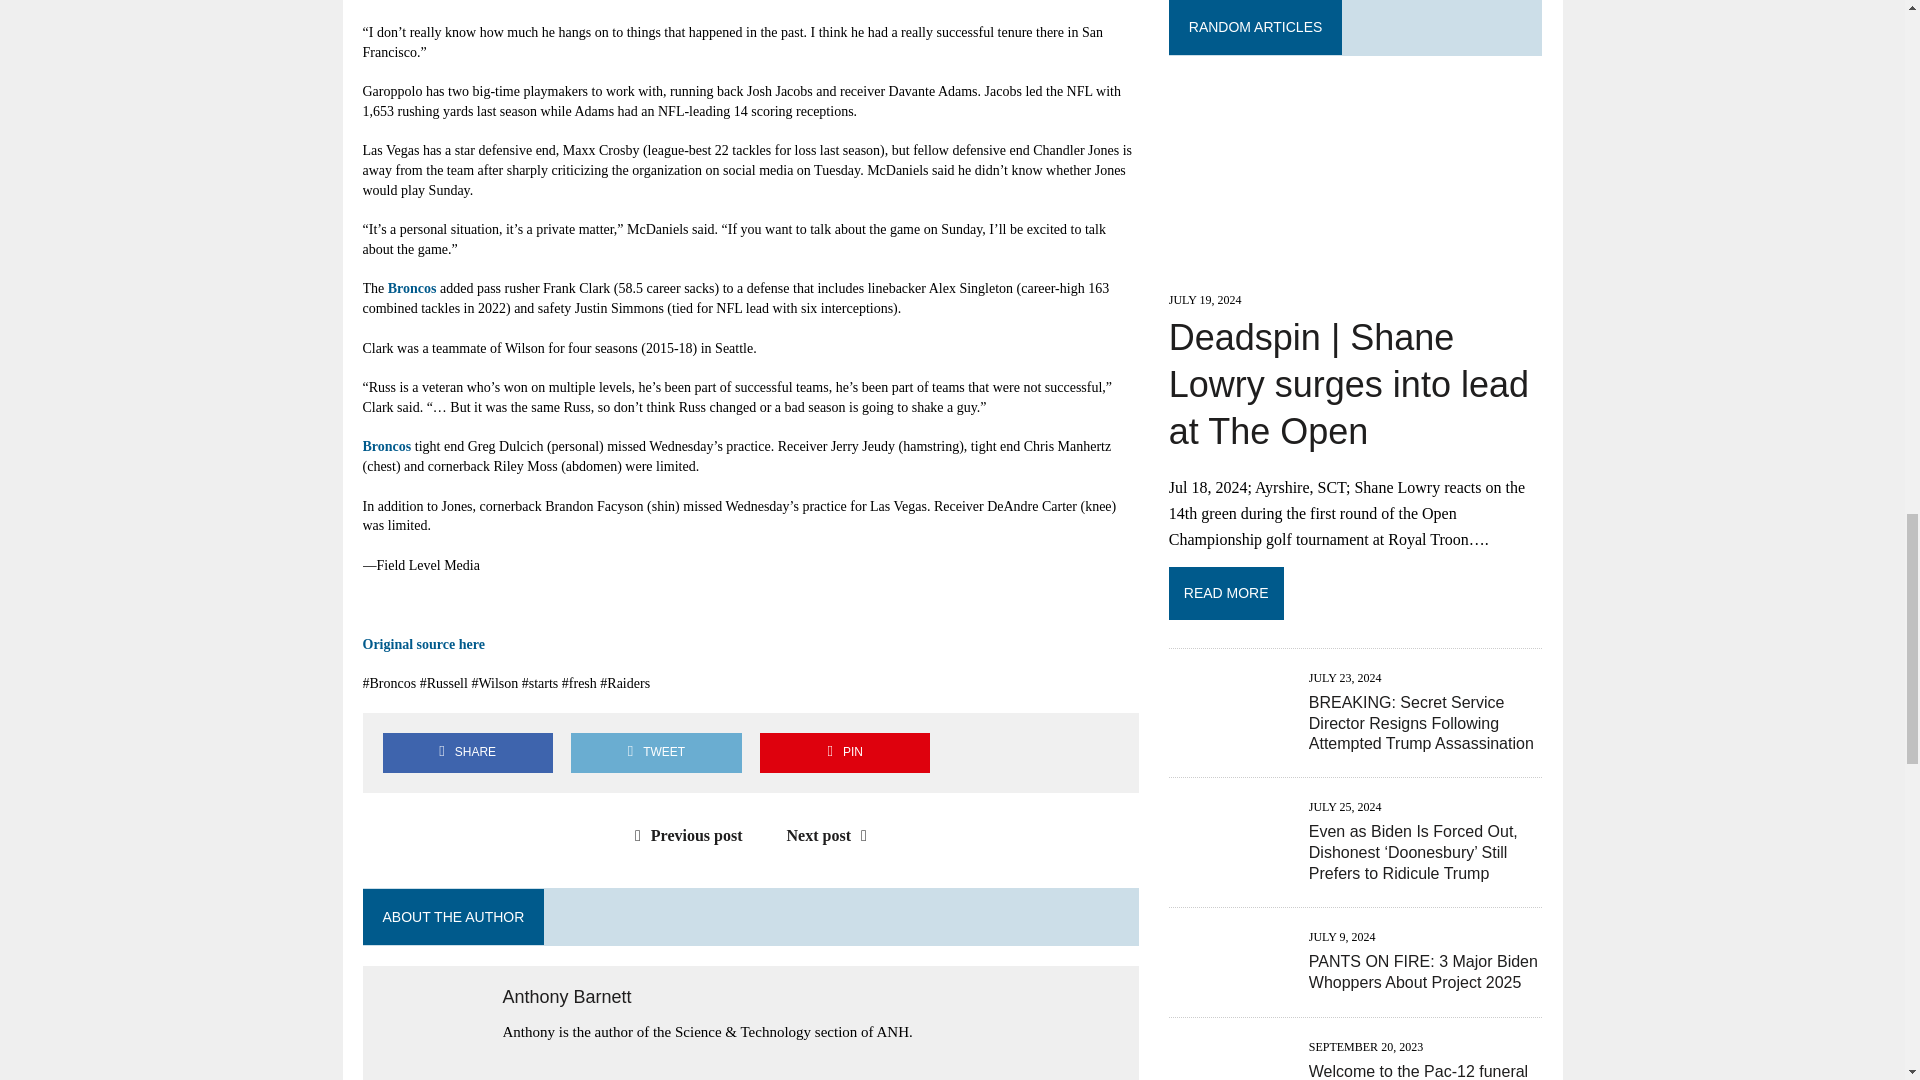  I want to click on Pin This Post, so click(844, 752).